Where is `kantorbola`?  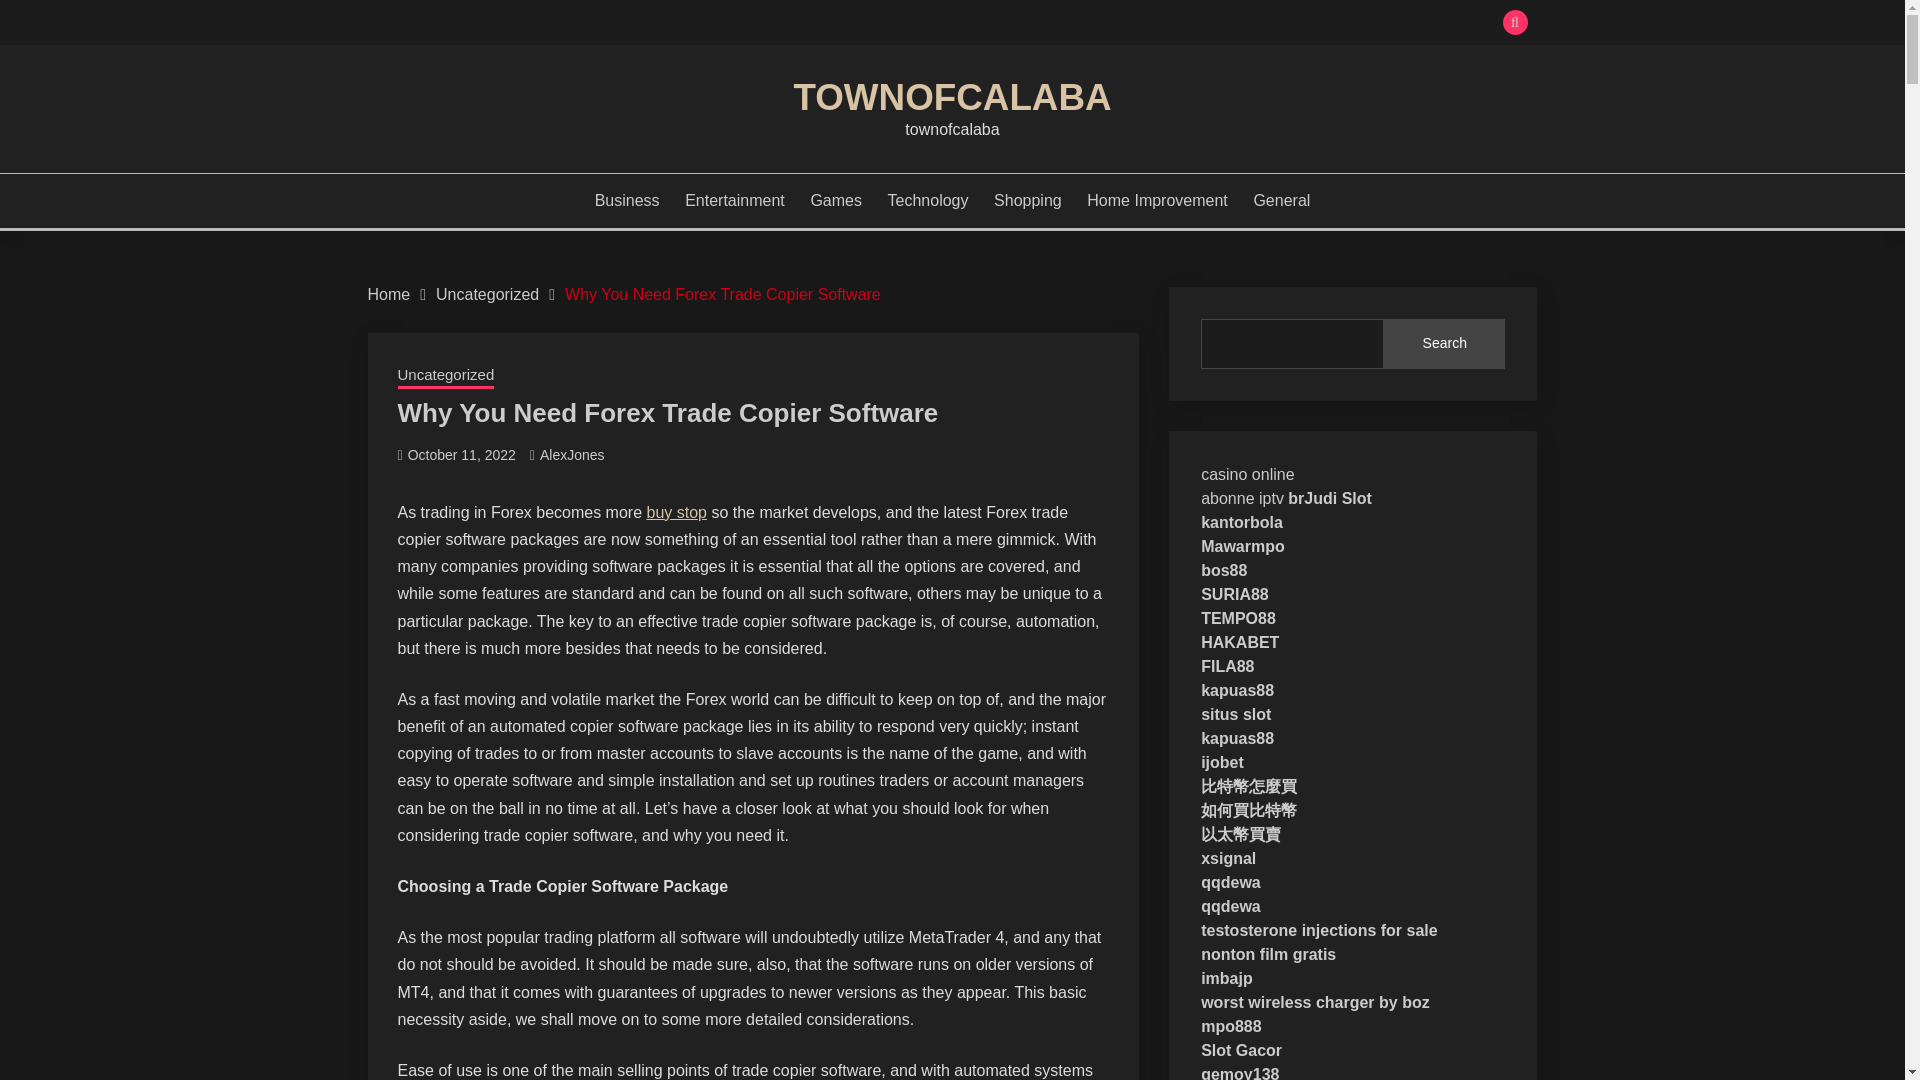 kantorbola is located at coordinates (1242, 522).